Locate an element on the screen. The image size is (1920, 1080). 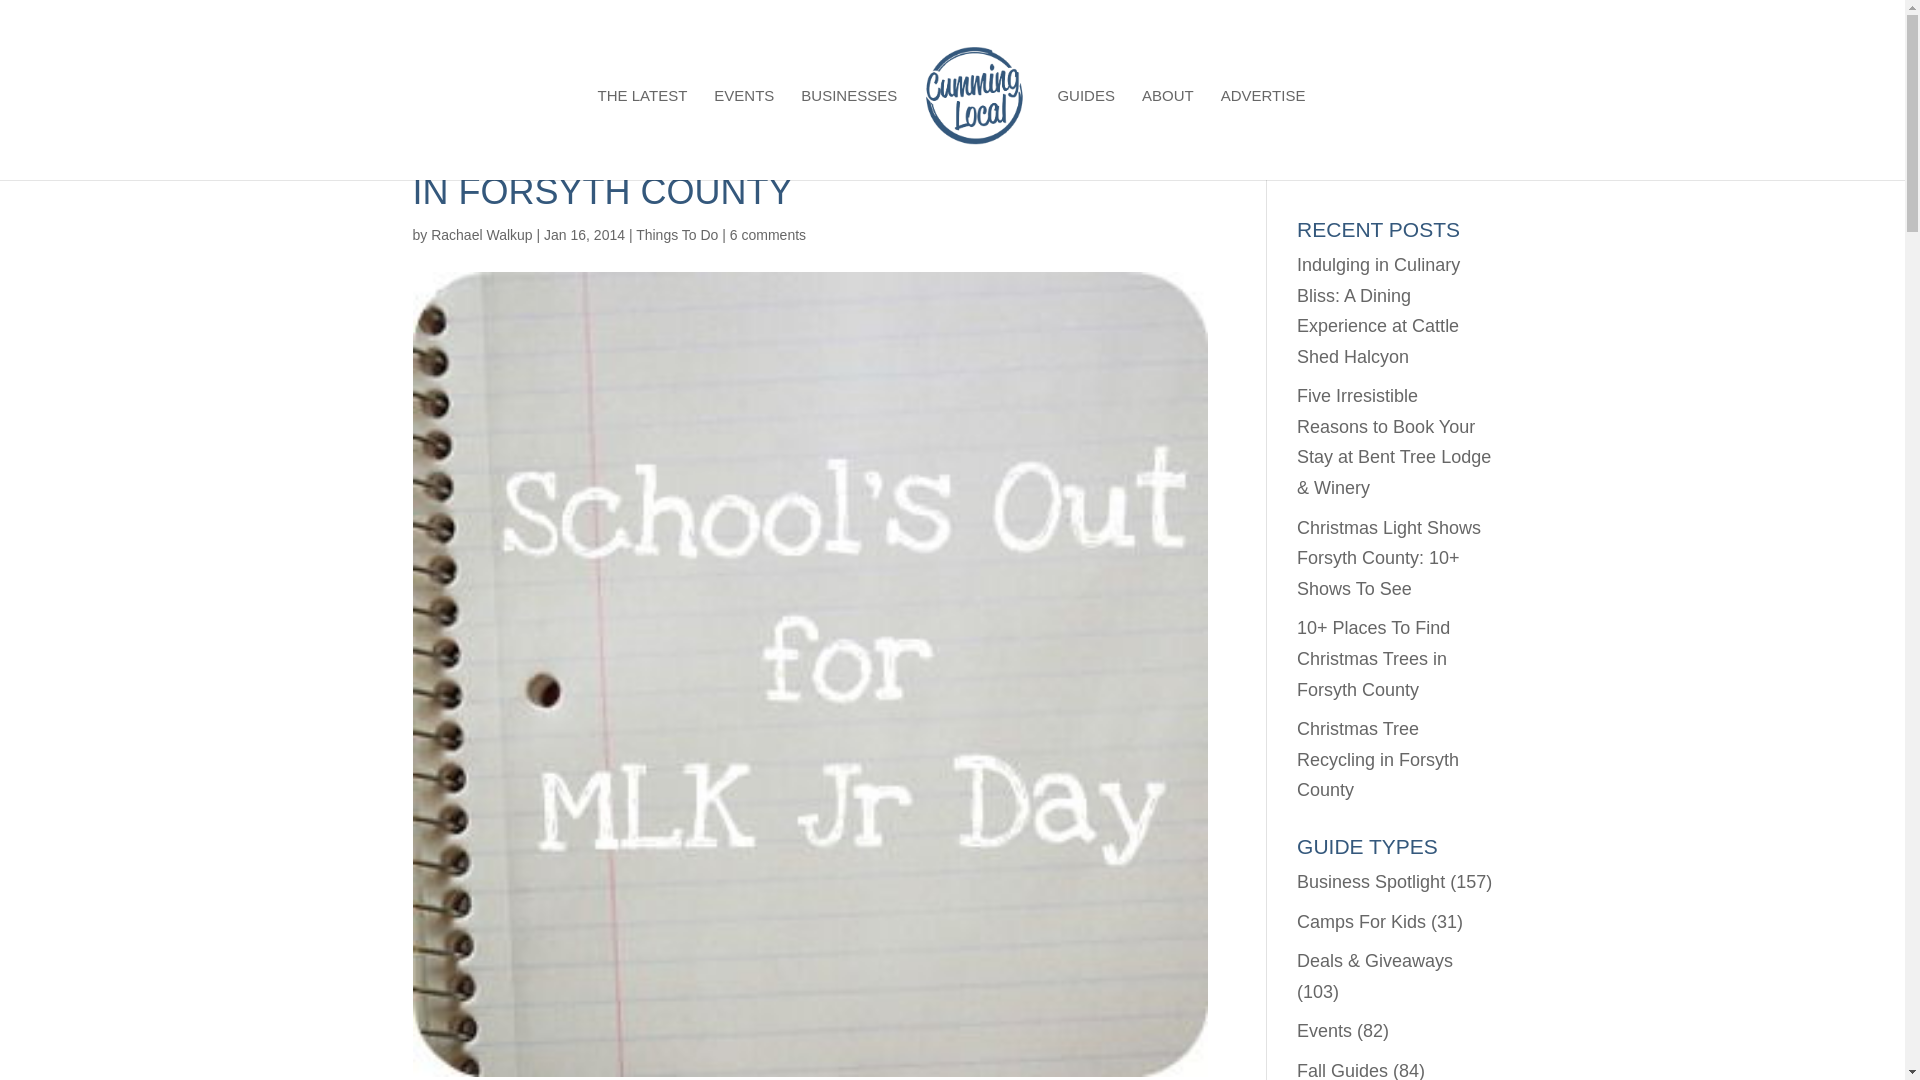
BUSINESSES is located at coordinates (848, 134).